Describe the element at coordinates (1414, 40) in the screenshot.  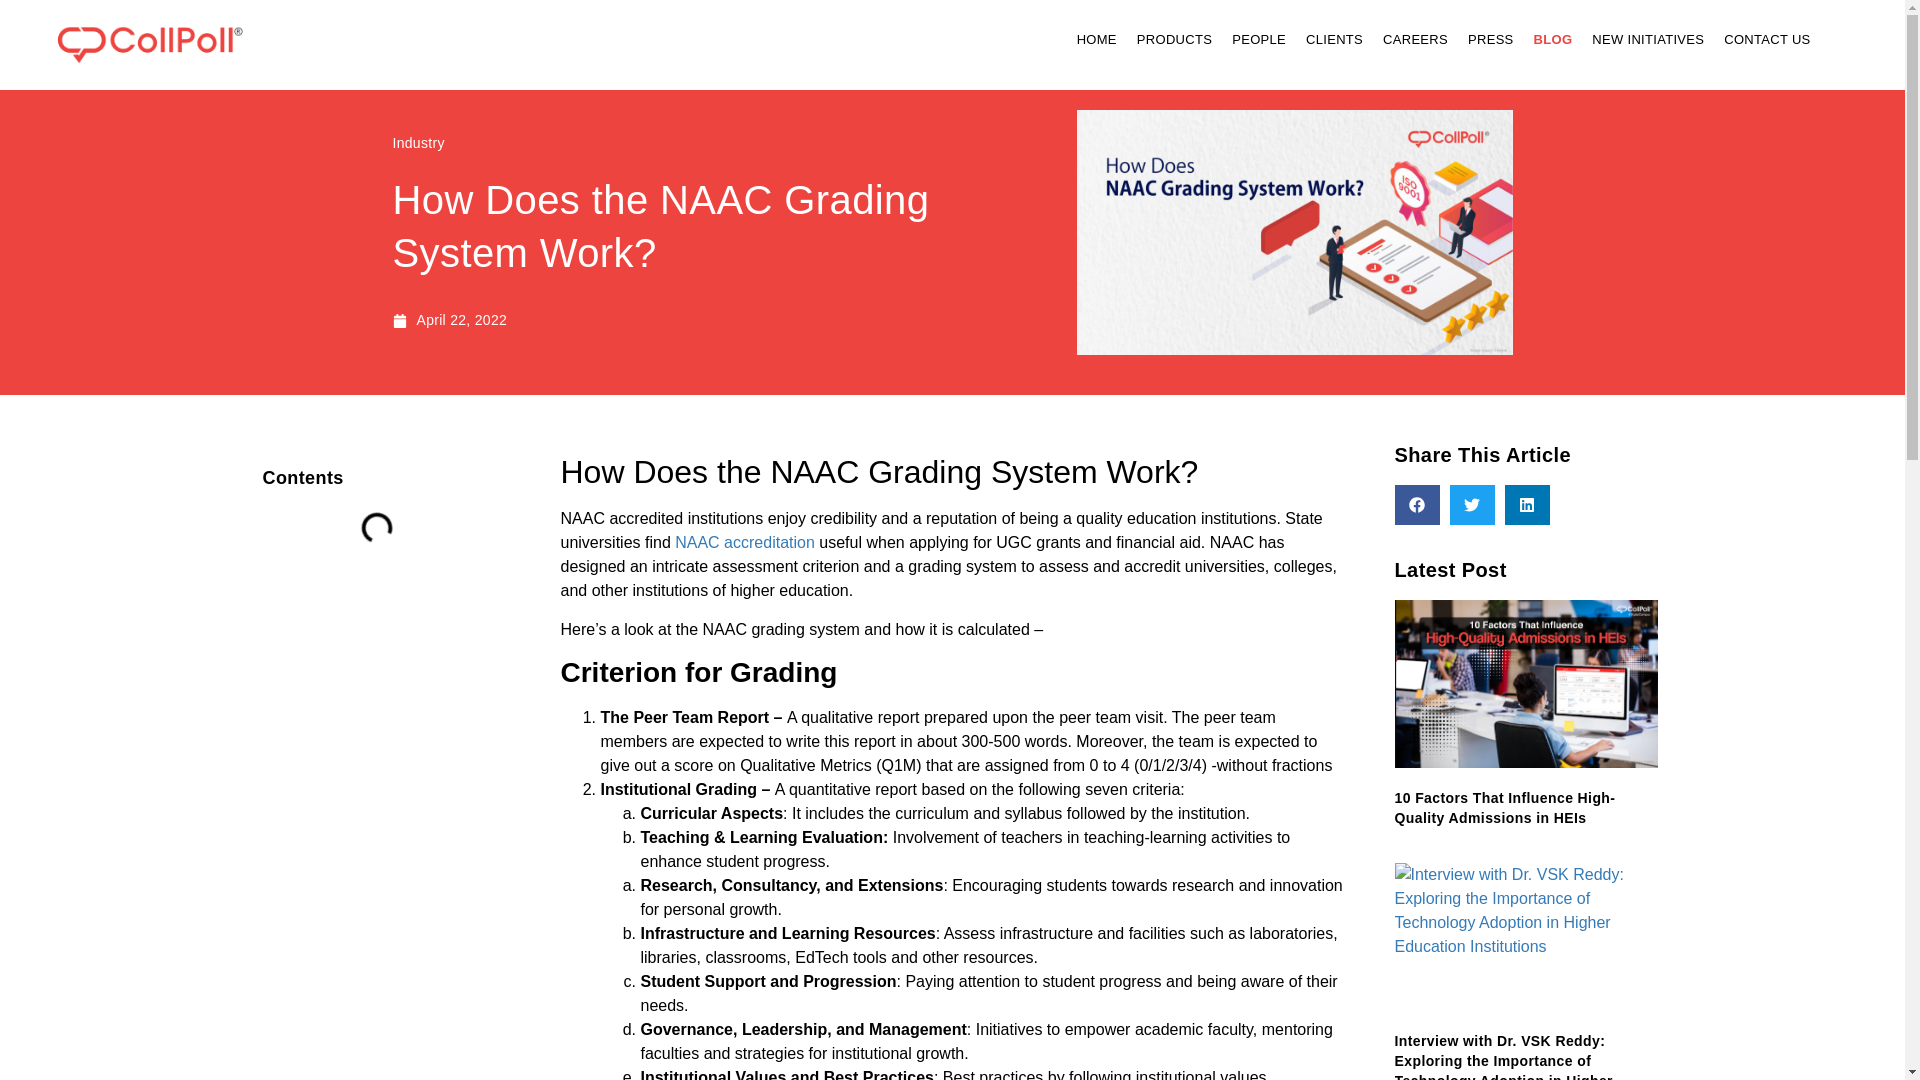
I see `CAREERS` at that location.